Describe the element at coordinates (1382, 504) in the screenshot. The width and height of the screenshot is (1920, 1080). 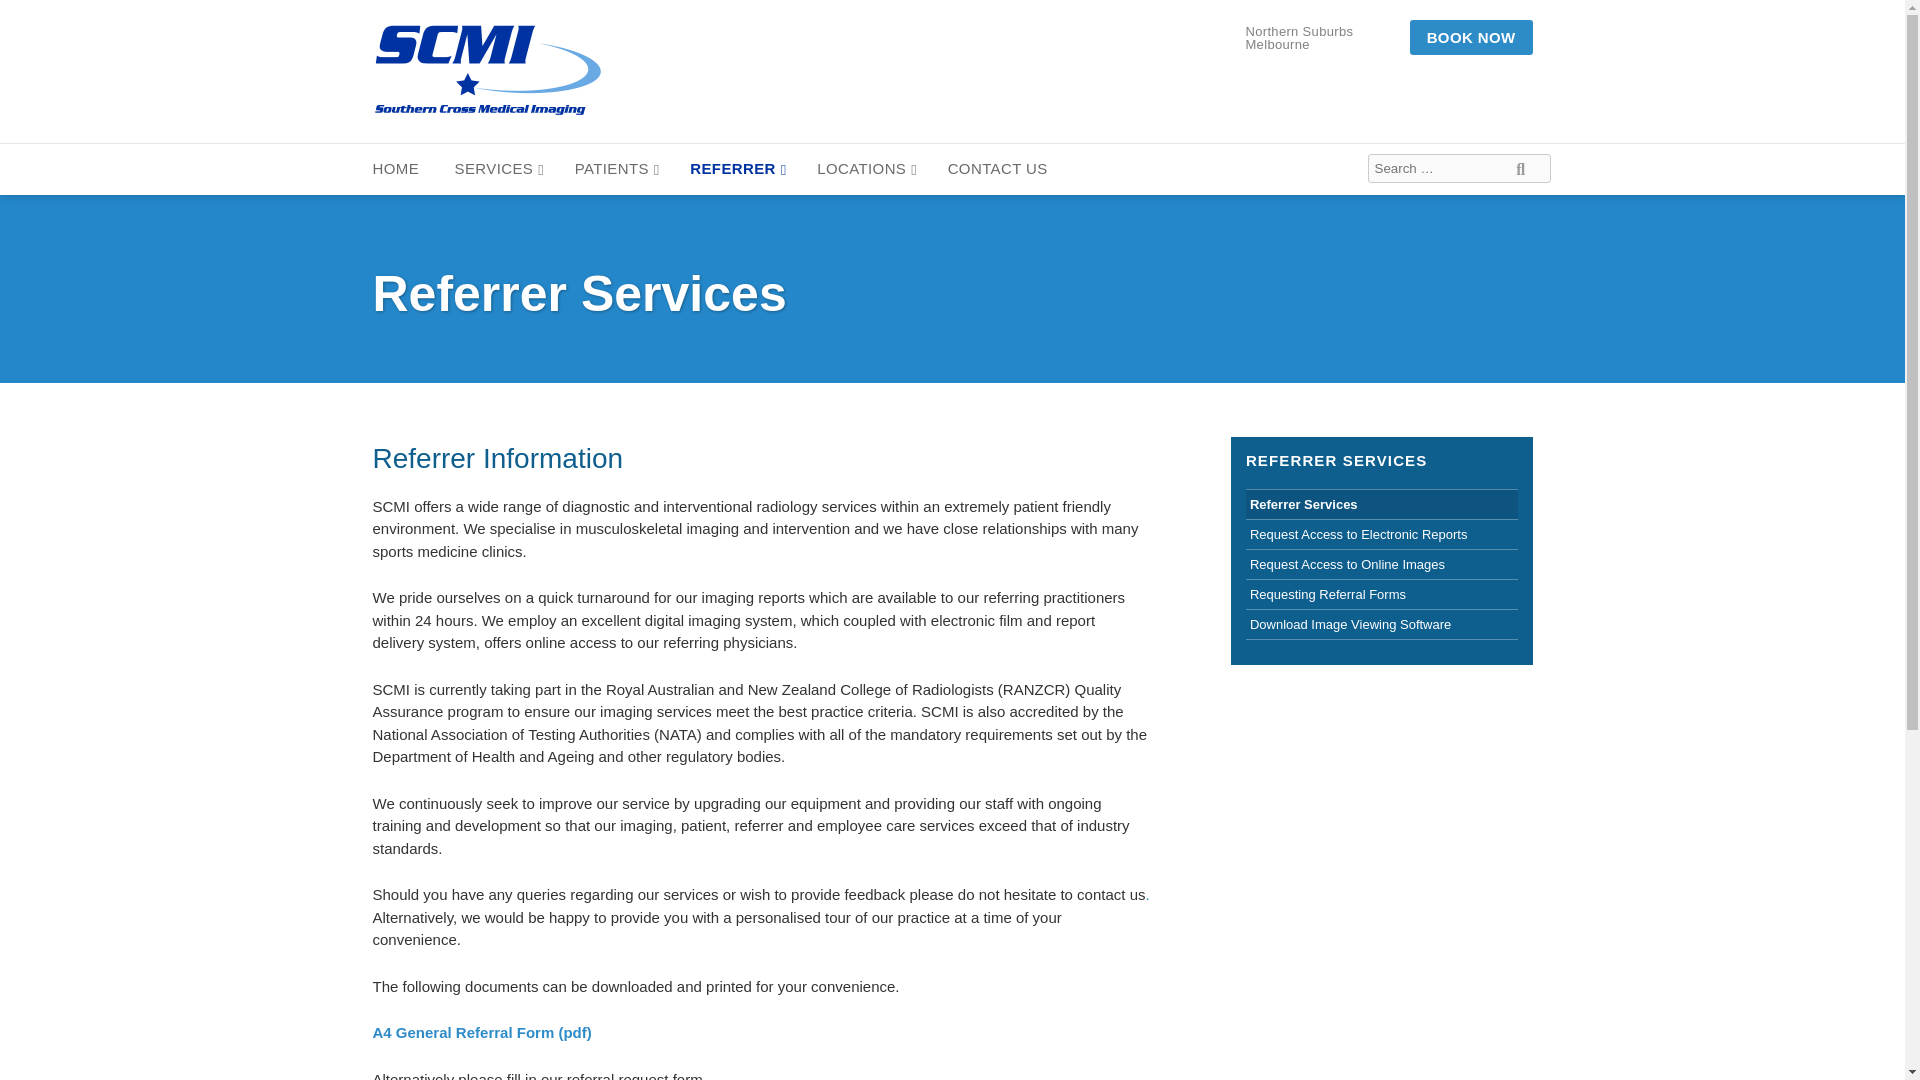
I see `Referrer Services` at that location.